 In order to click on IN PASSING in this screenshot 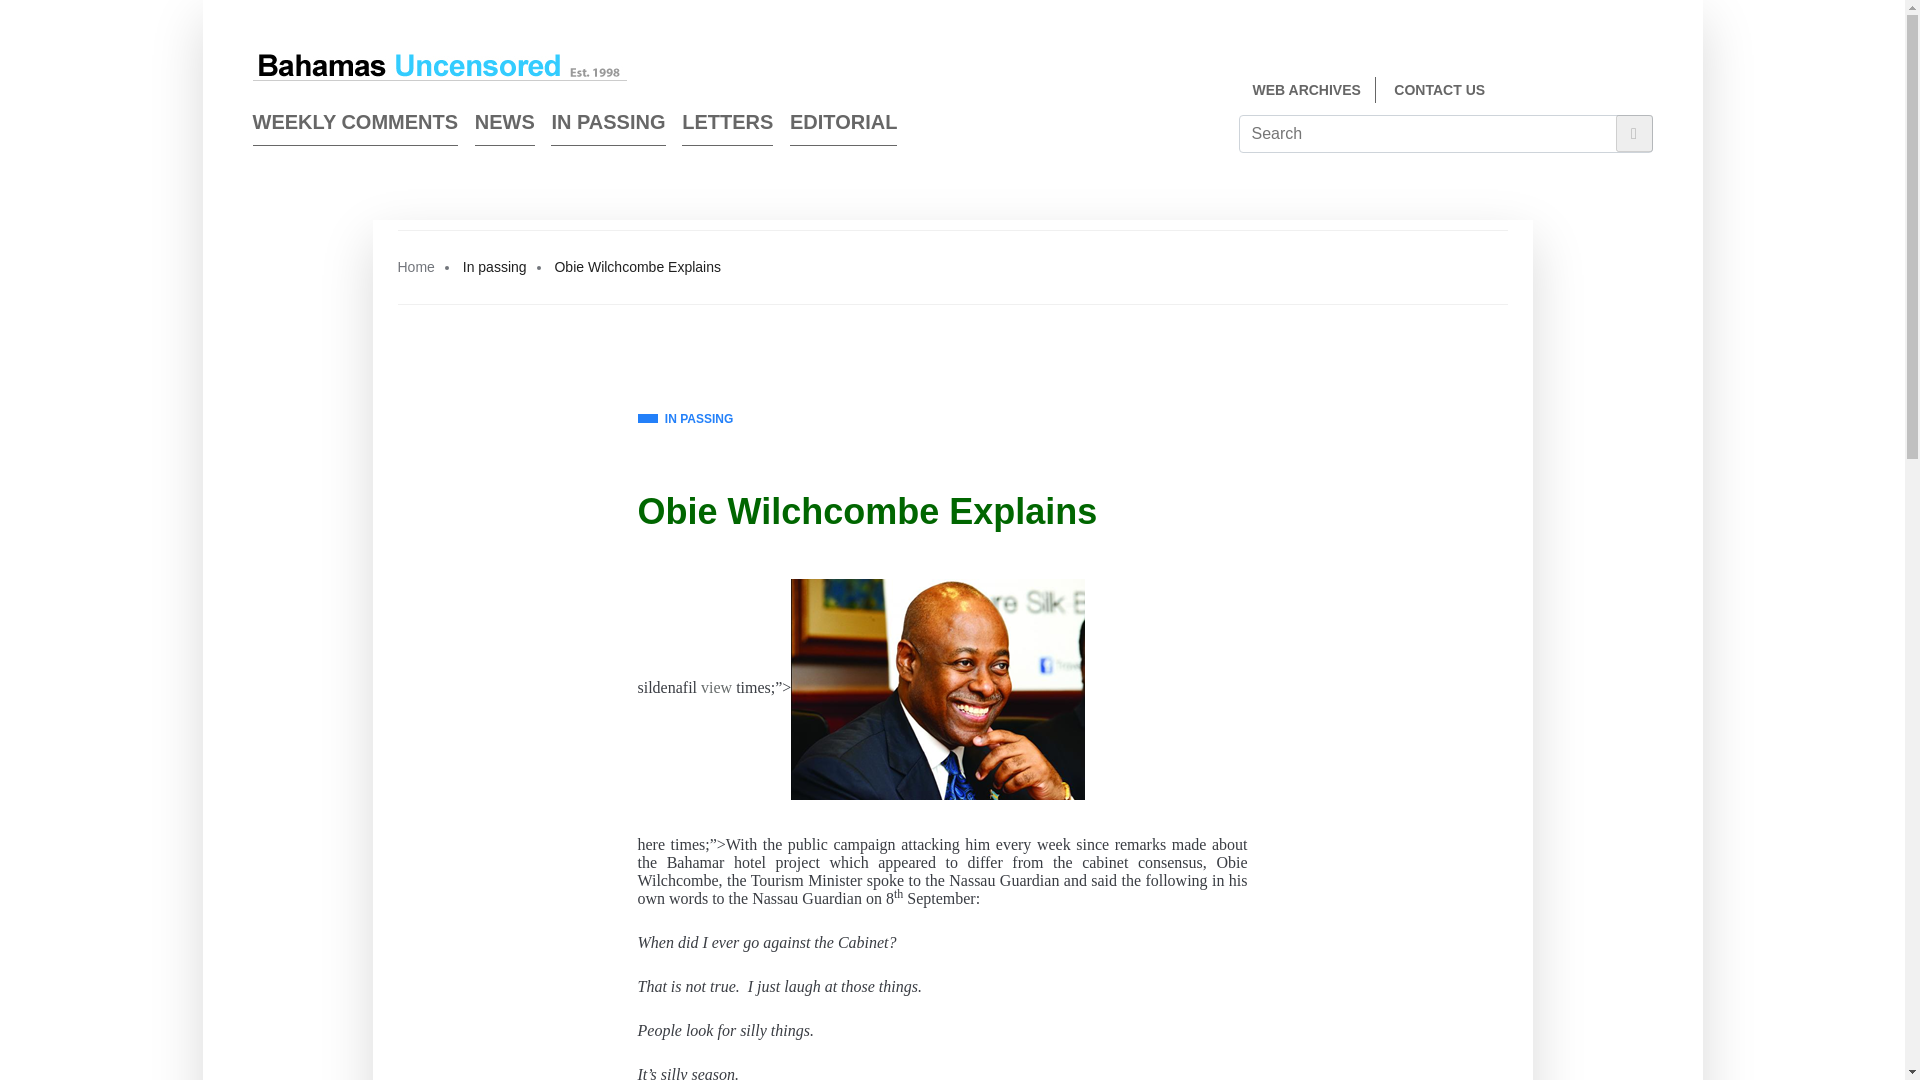, I will do `click(608, 126)`.